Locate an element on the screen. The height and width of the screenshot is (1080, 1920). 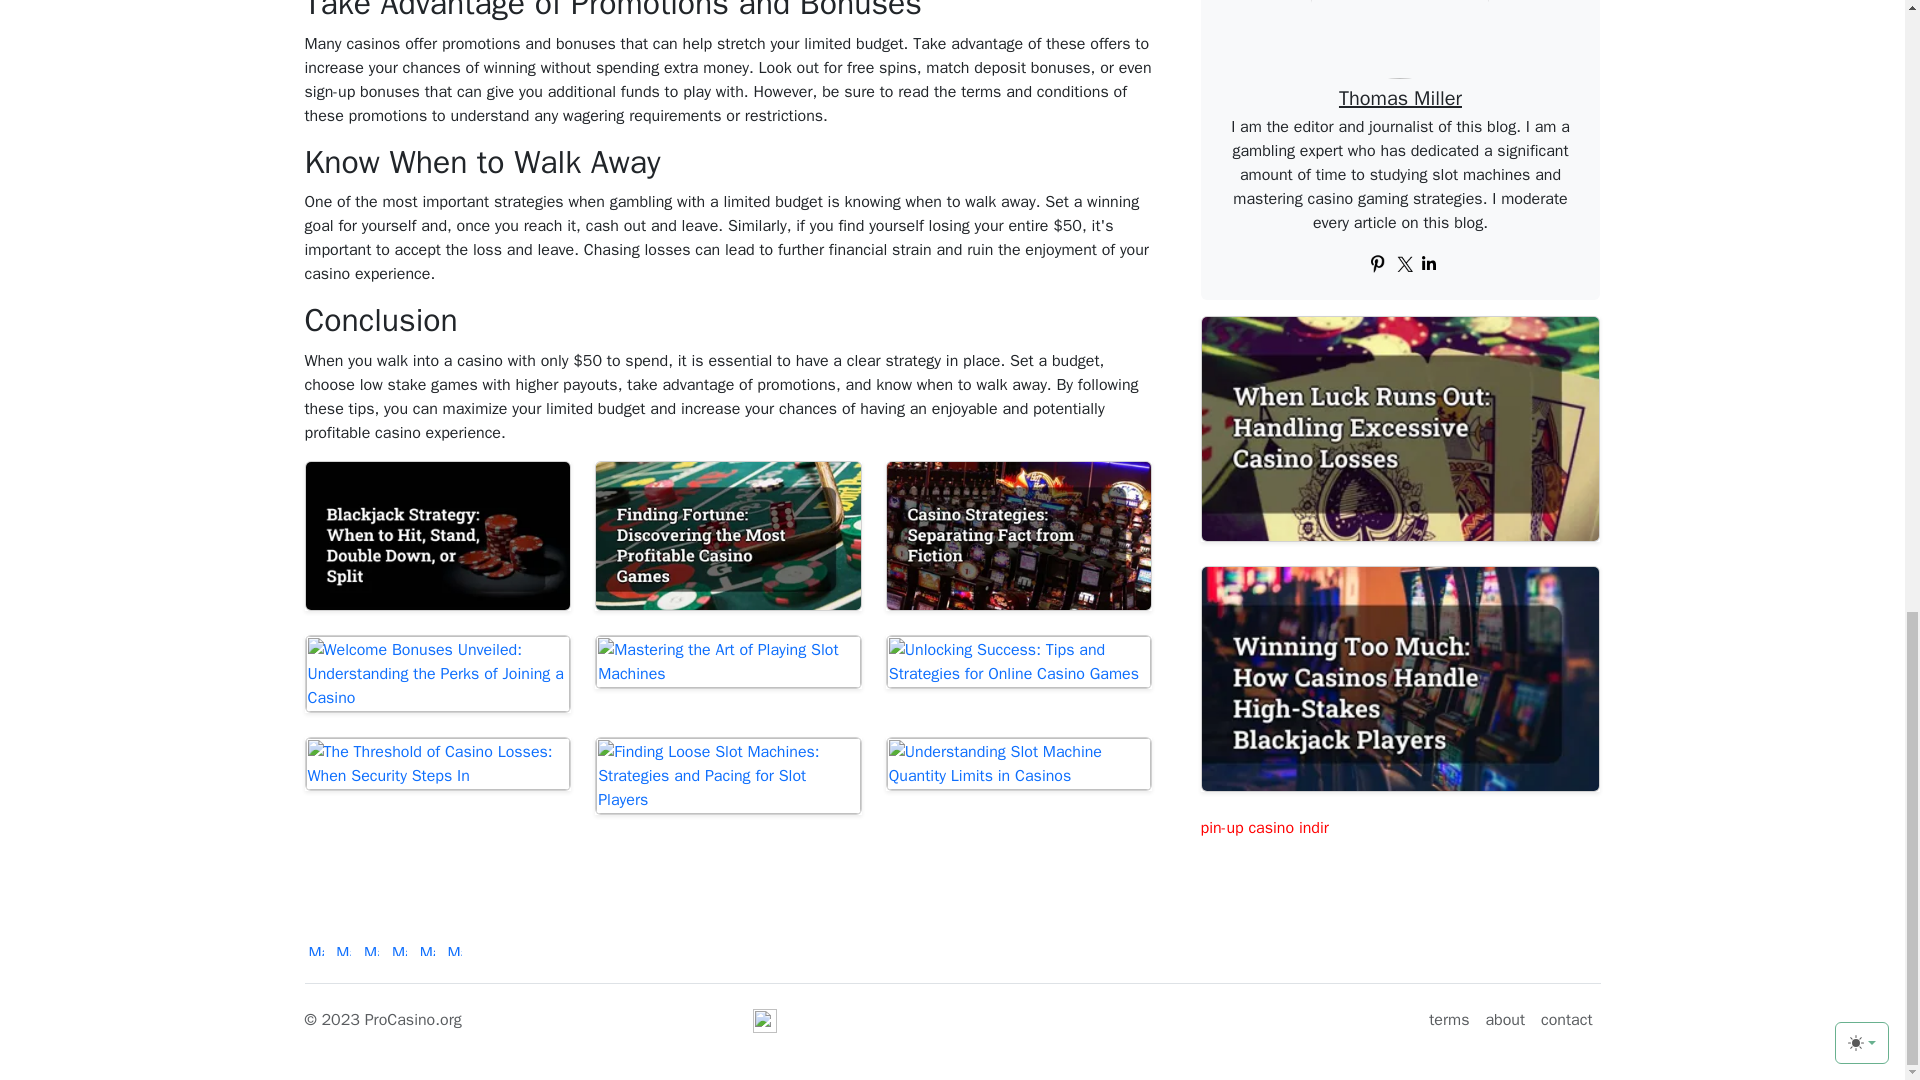
about is located at coordinates (1504, 1020).